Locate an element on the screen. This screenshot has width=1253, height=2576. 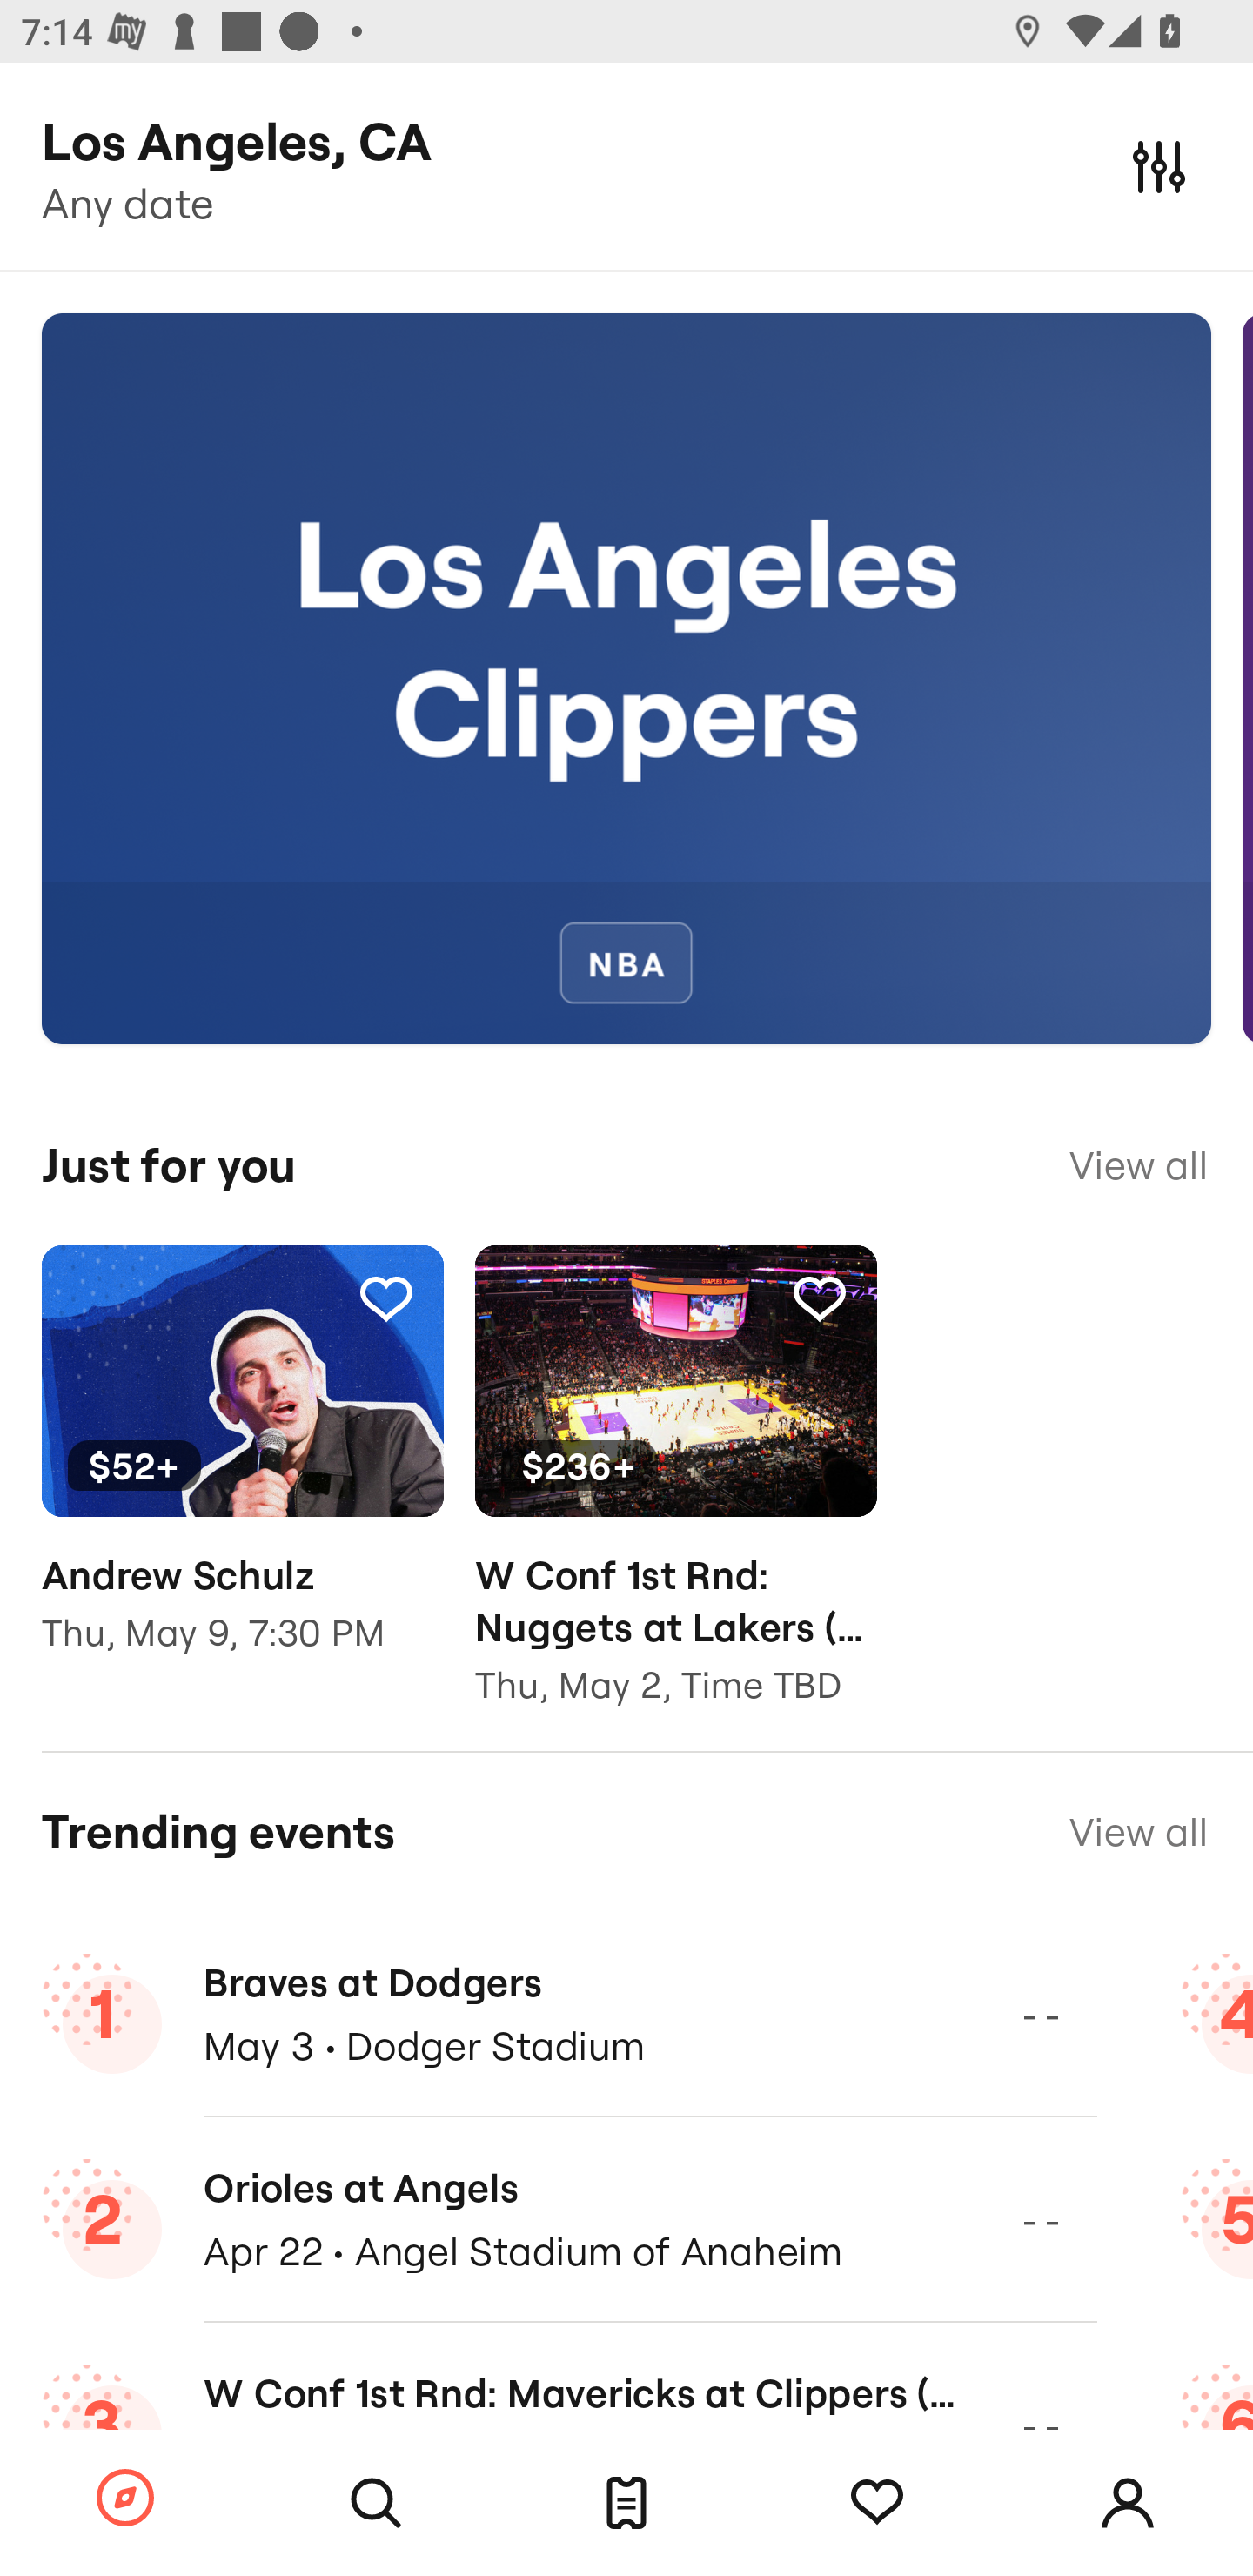
Tracking is located at coordinates (385, 1298).